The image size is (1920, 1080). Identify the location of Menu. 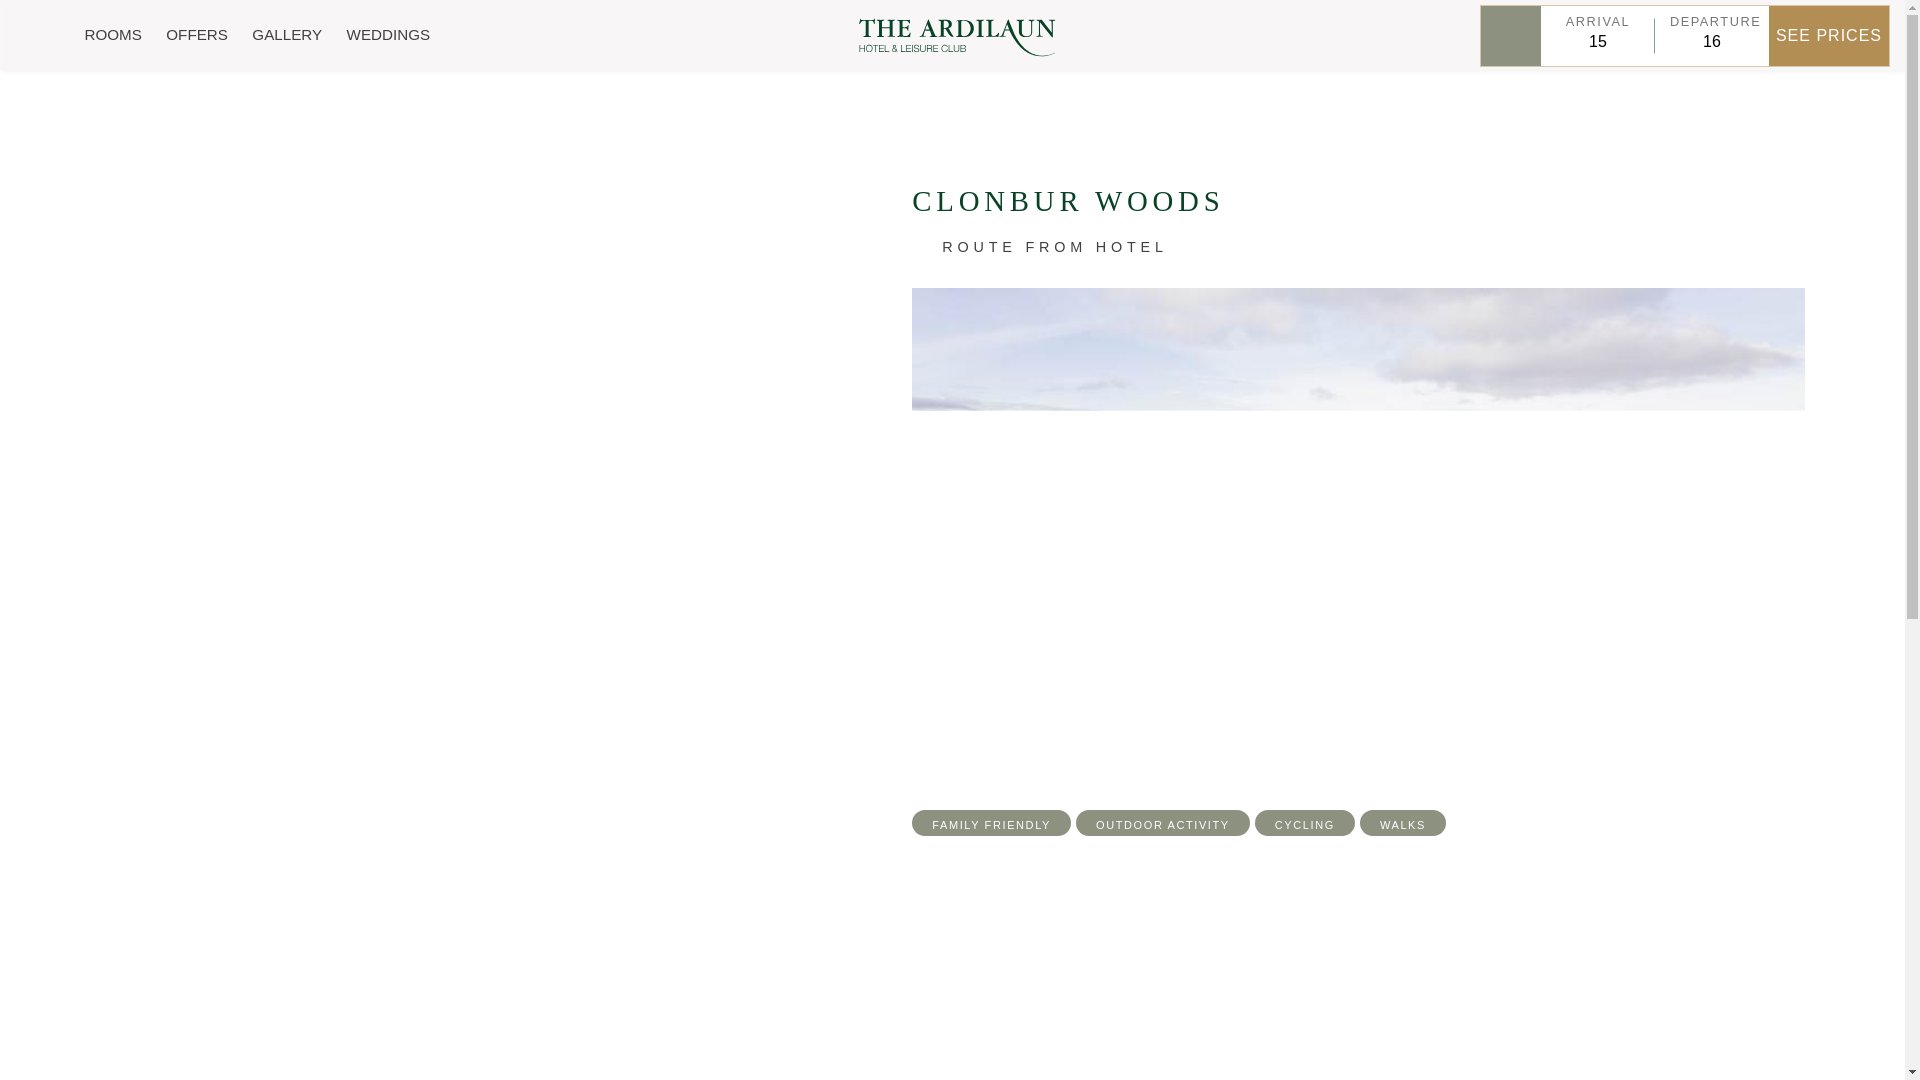
(34, 35).